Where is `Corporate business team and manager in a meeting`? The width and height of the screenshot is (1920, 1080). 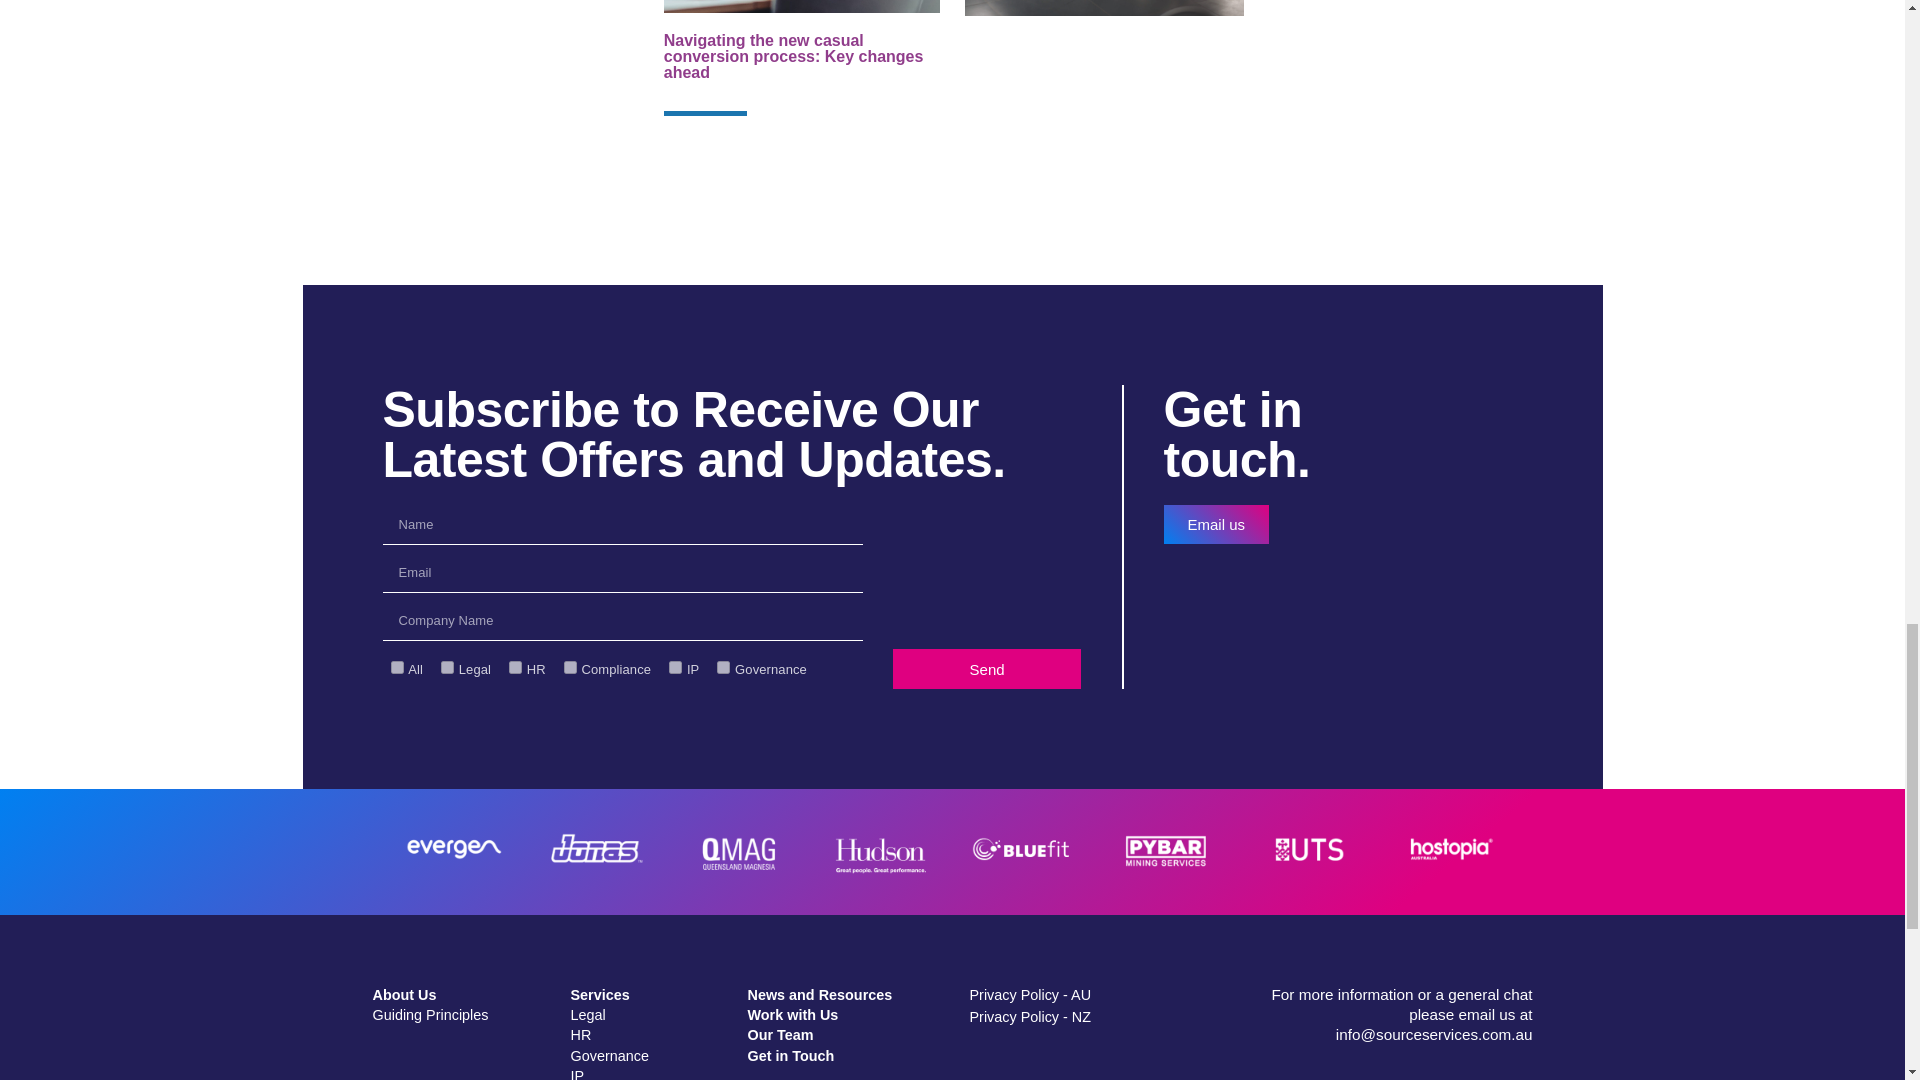
Corporate business team and manager in a meeting is located at coordinates (1104, 8).